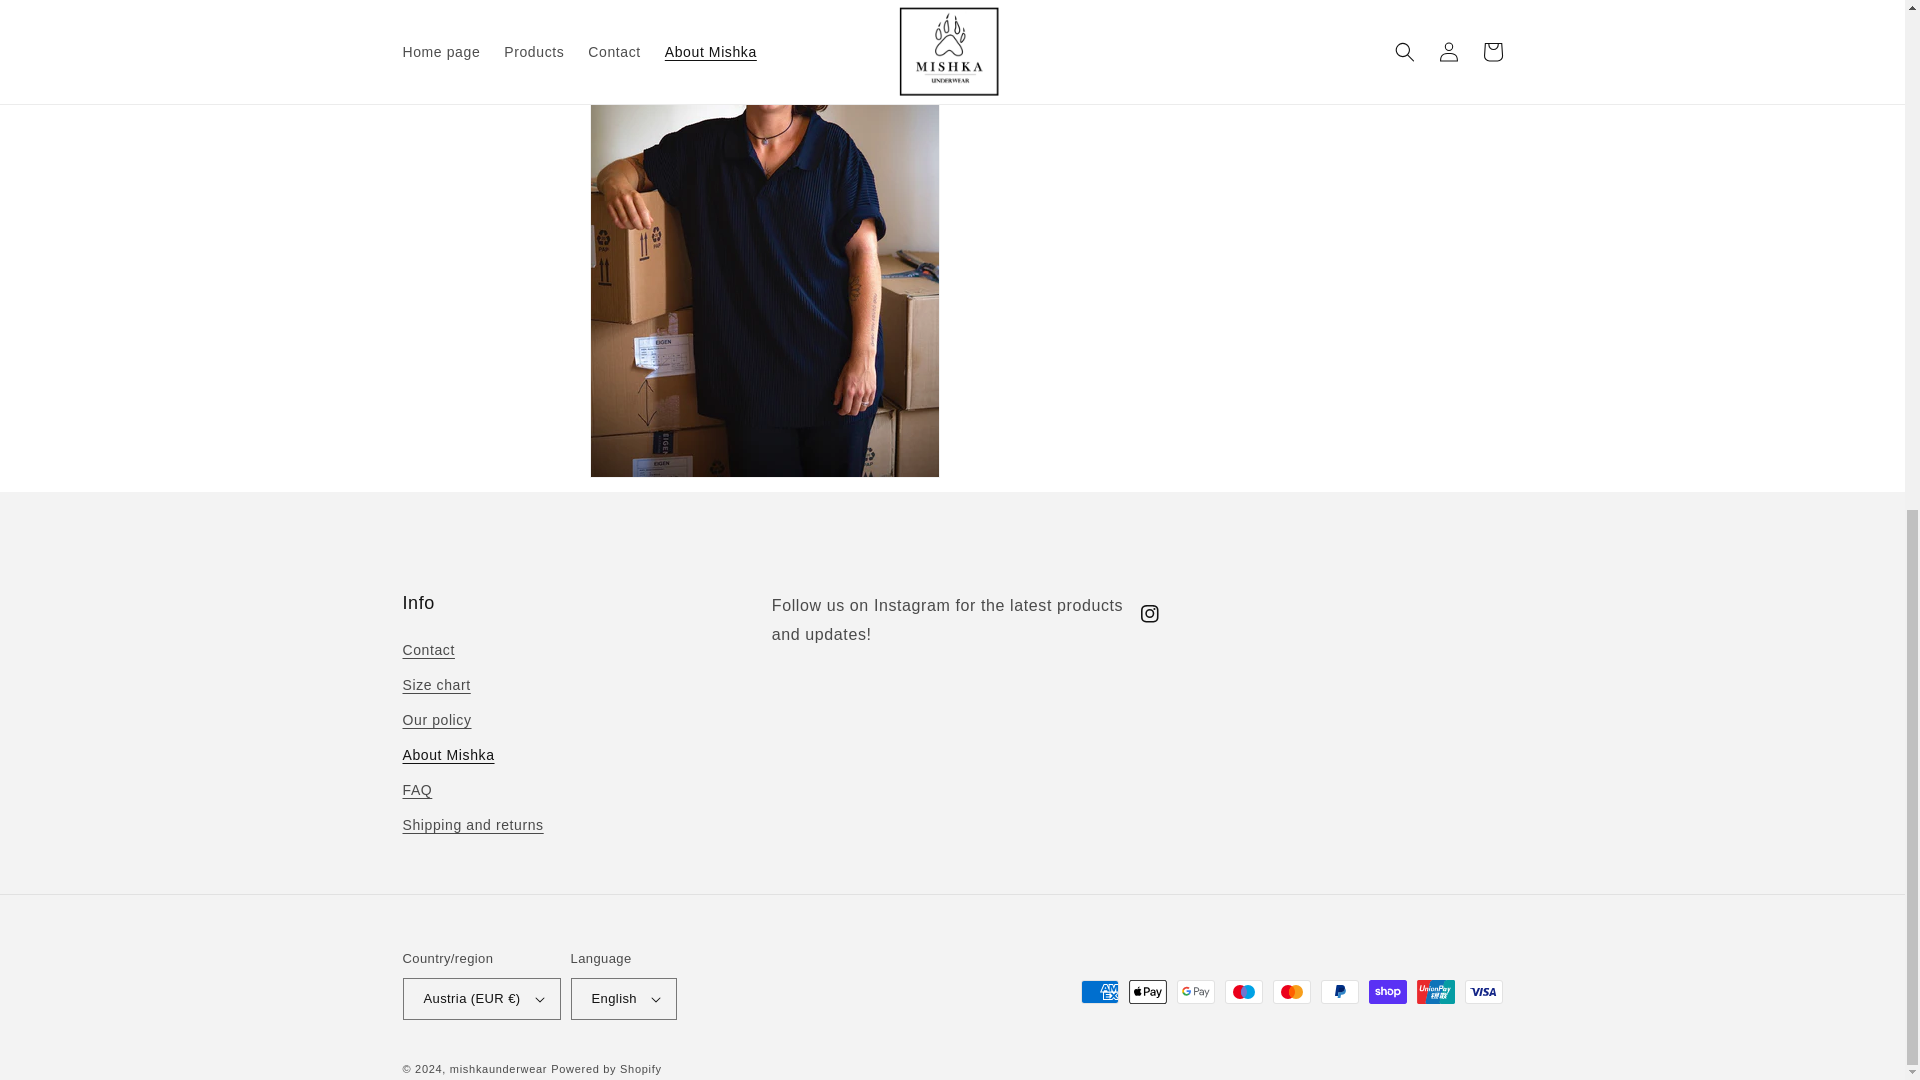 This screenshot has height=1080, width=1920. I want to click on Contact, so click(427, 653).